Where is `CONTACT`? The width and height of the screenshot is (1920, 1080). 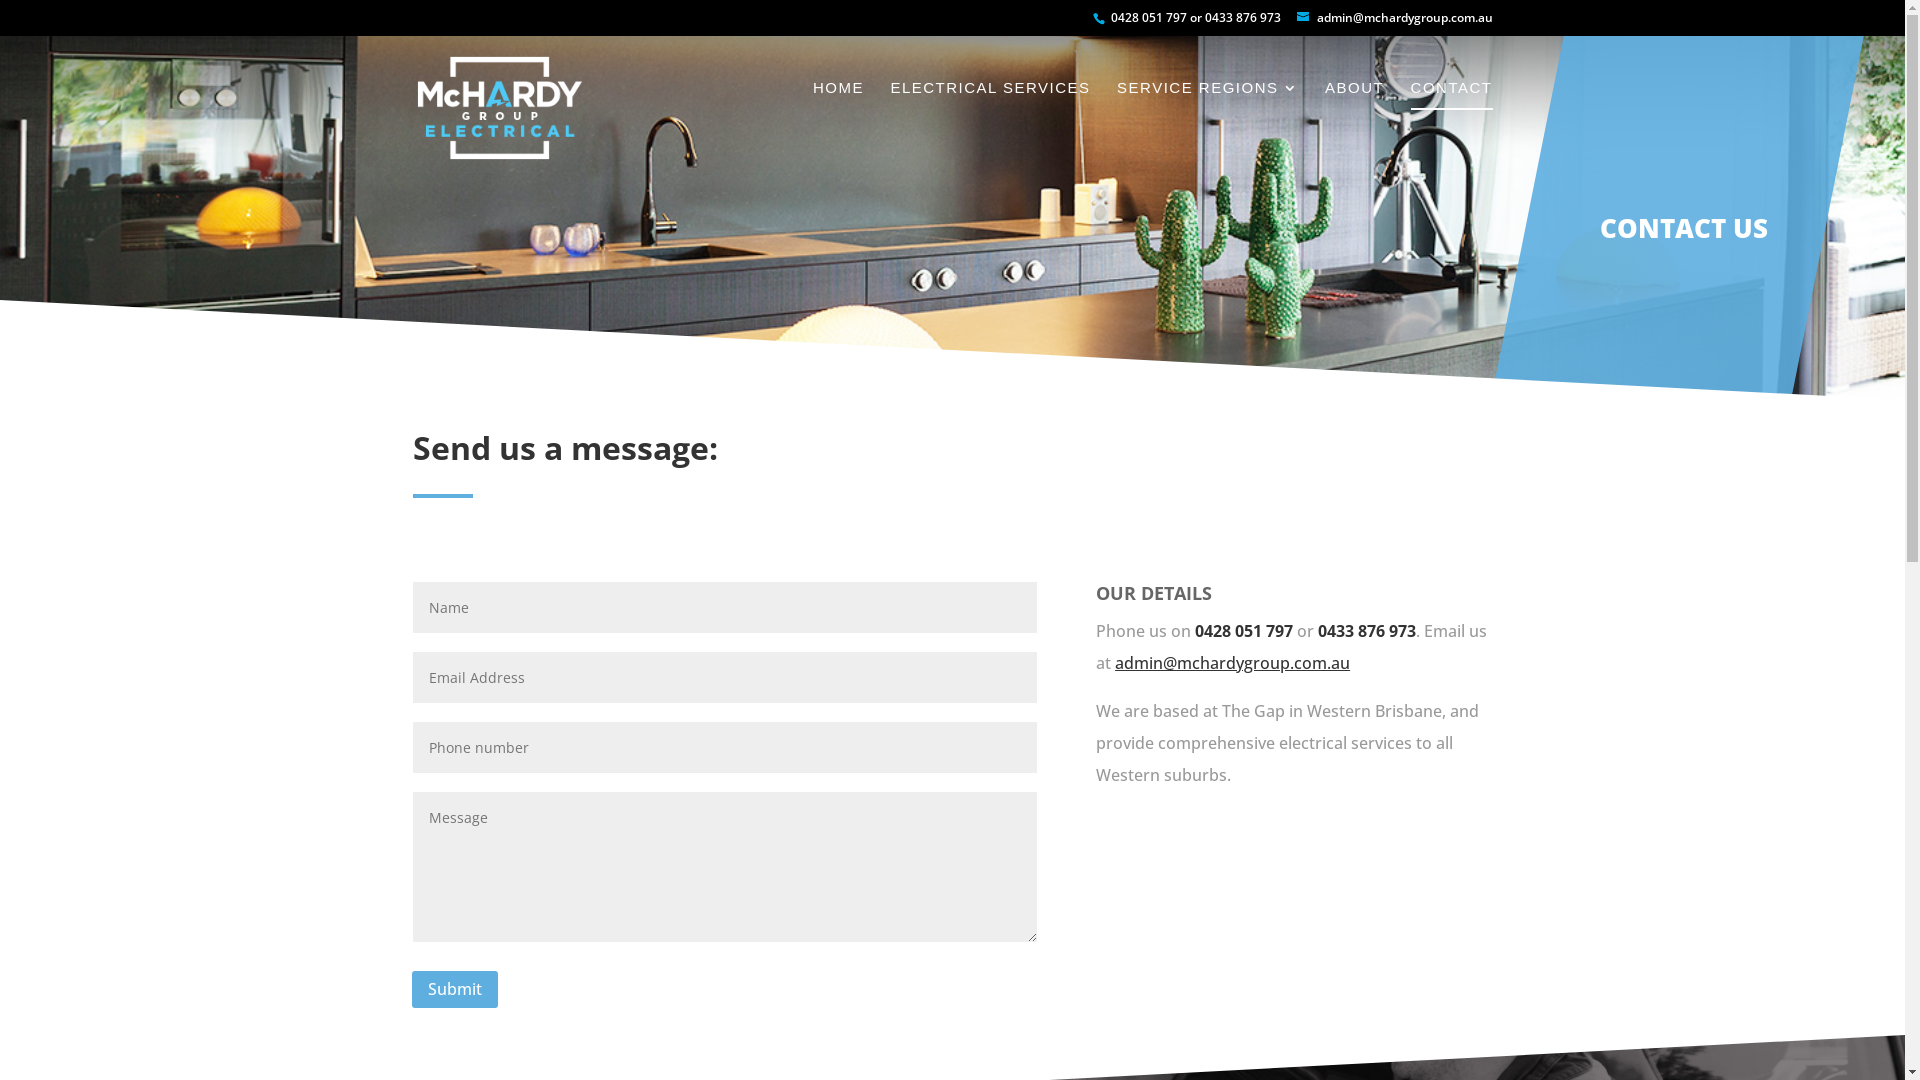
CONTACT is located at coordinates (1452, 110).